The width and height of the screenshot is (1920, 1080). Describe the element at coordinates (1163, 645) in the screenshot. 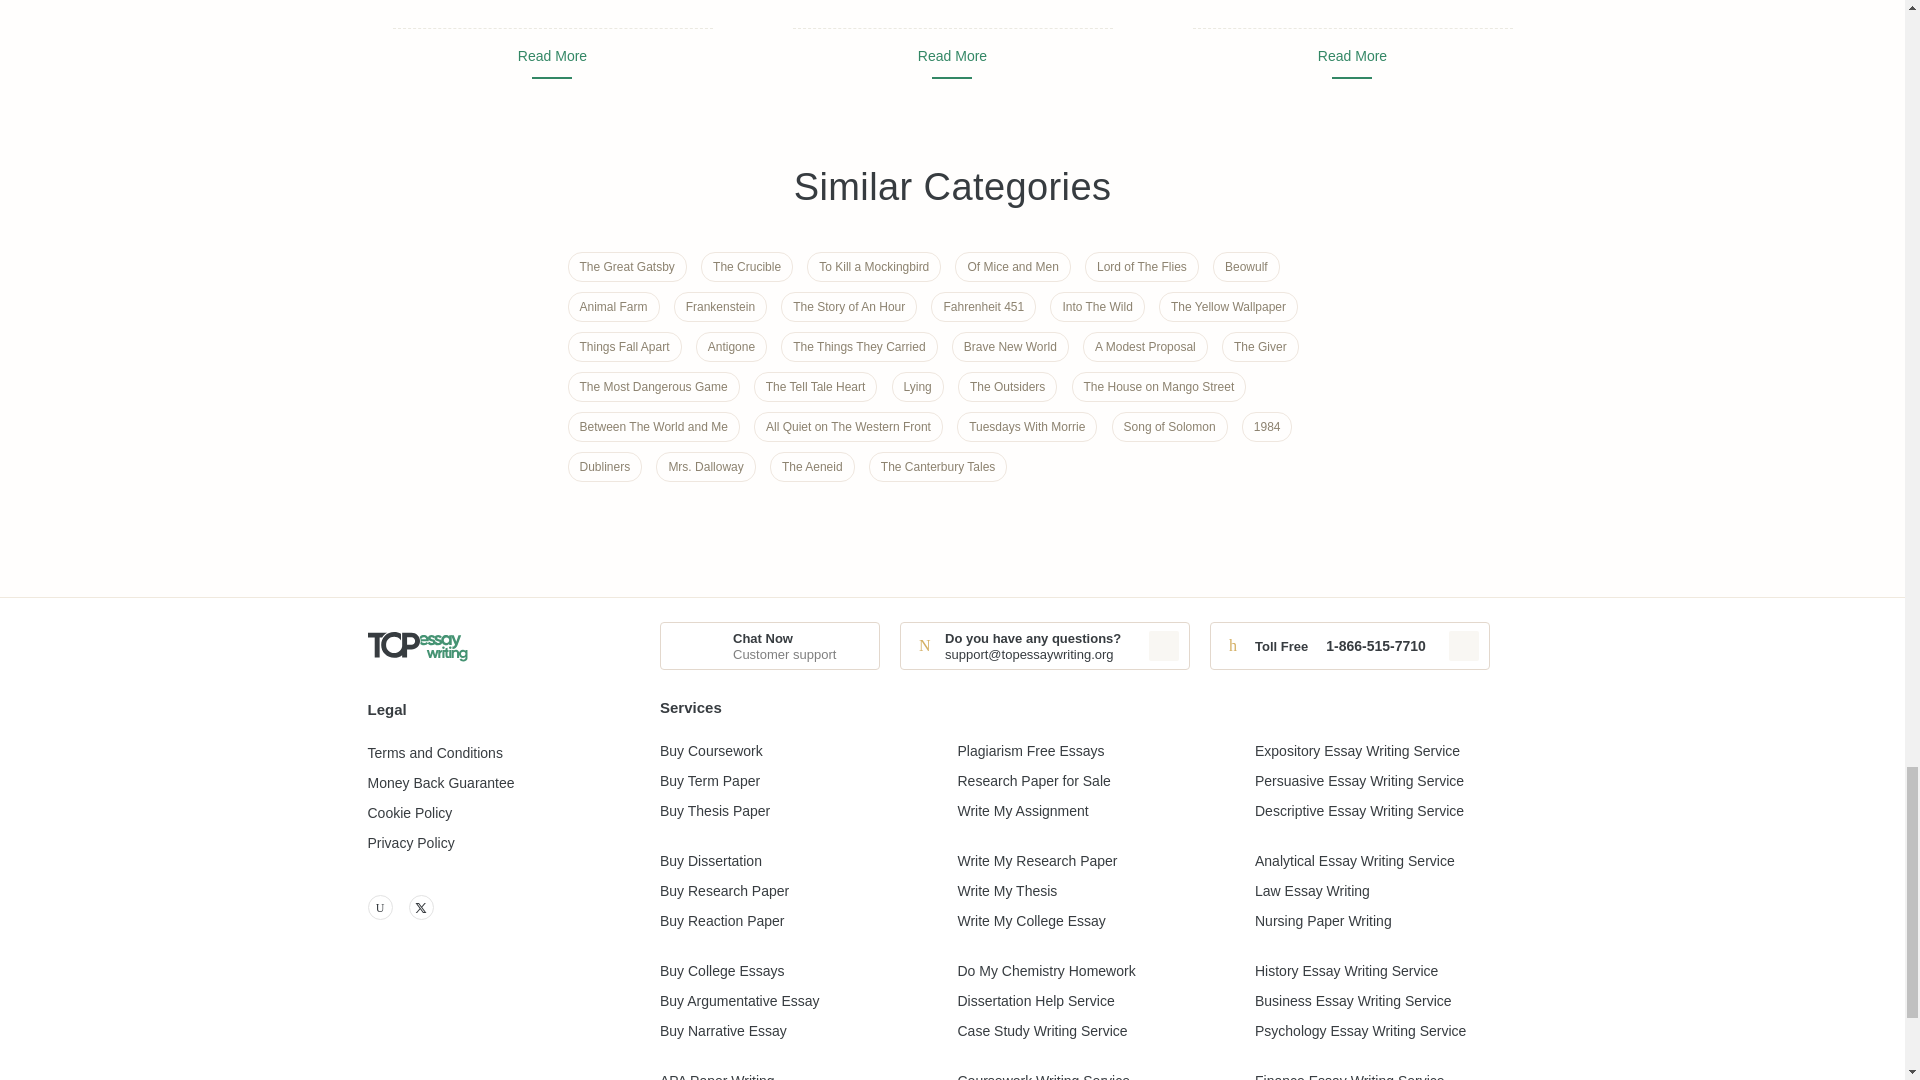

I see `Copied to clipboard` at that location.